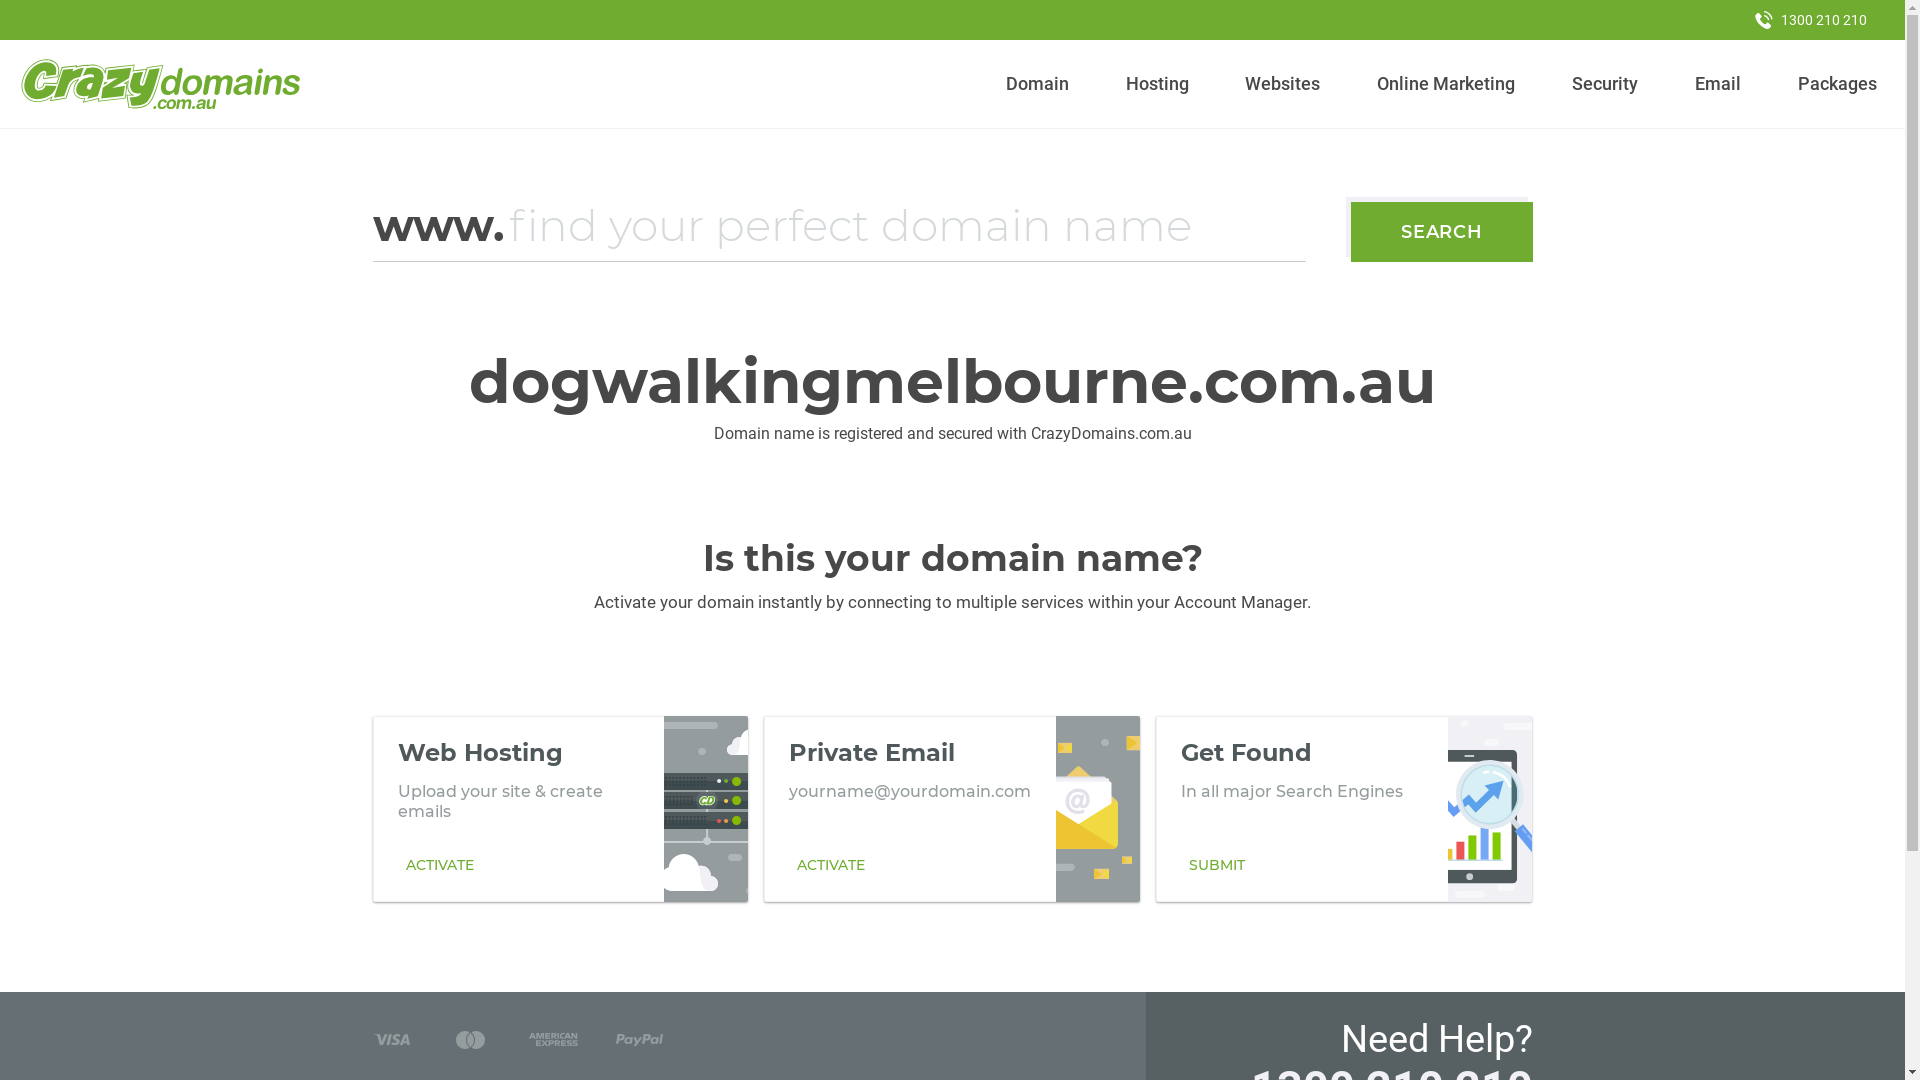 The height and width of the screenshot is (1080, 1920). Describe the element at coordinates (1718, 84) in the screenshot. I see `Email` at that location.